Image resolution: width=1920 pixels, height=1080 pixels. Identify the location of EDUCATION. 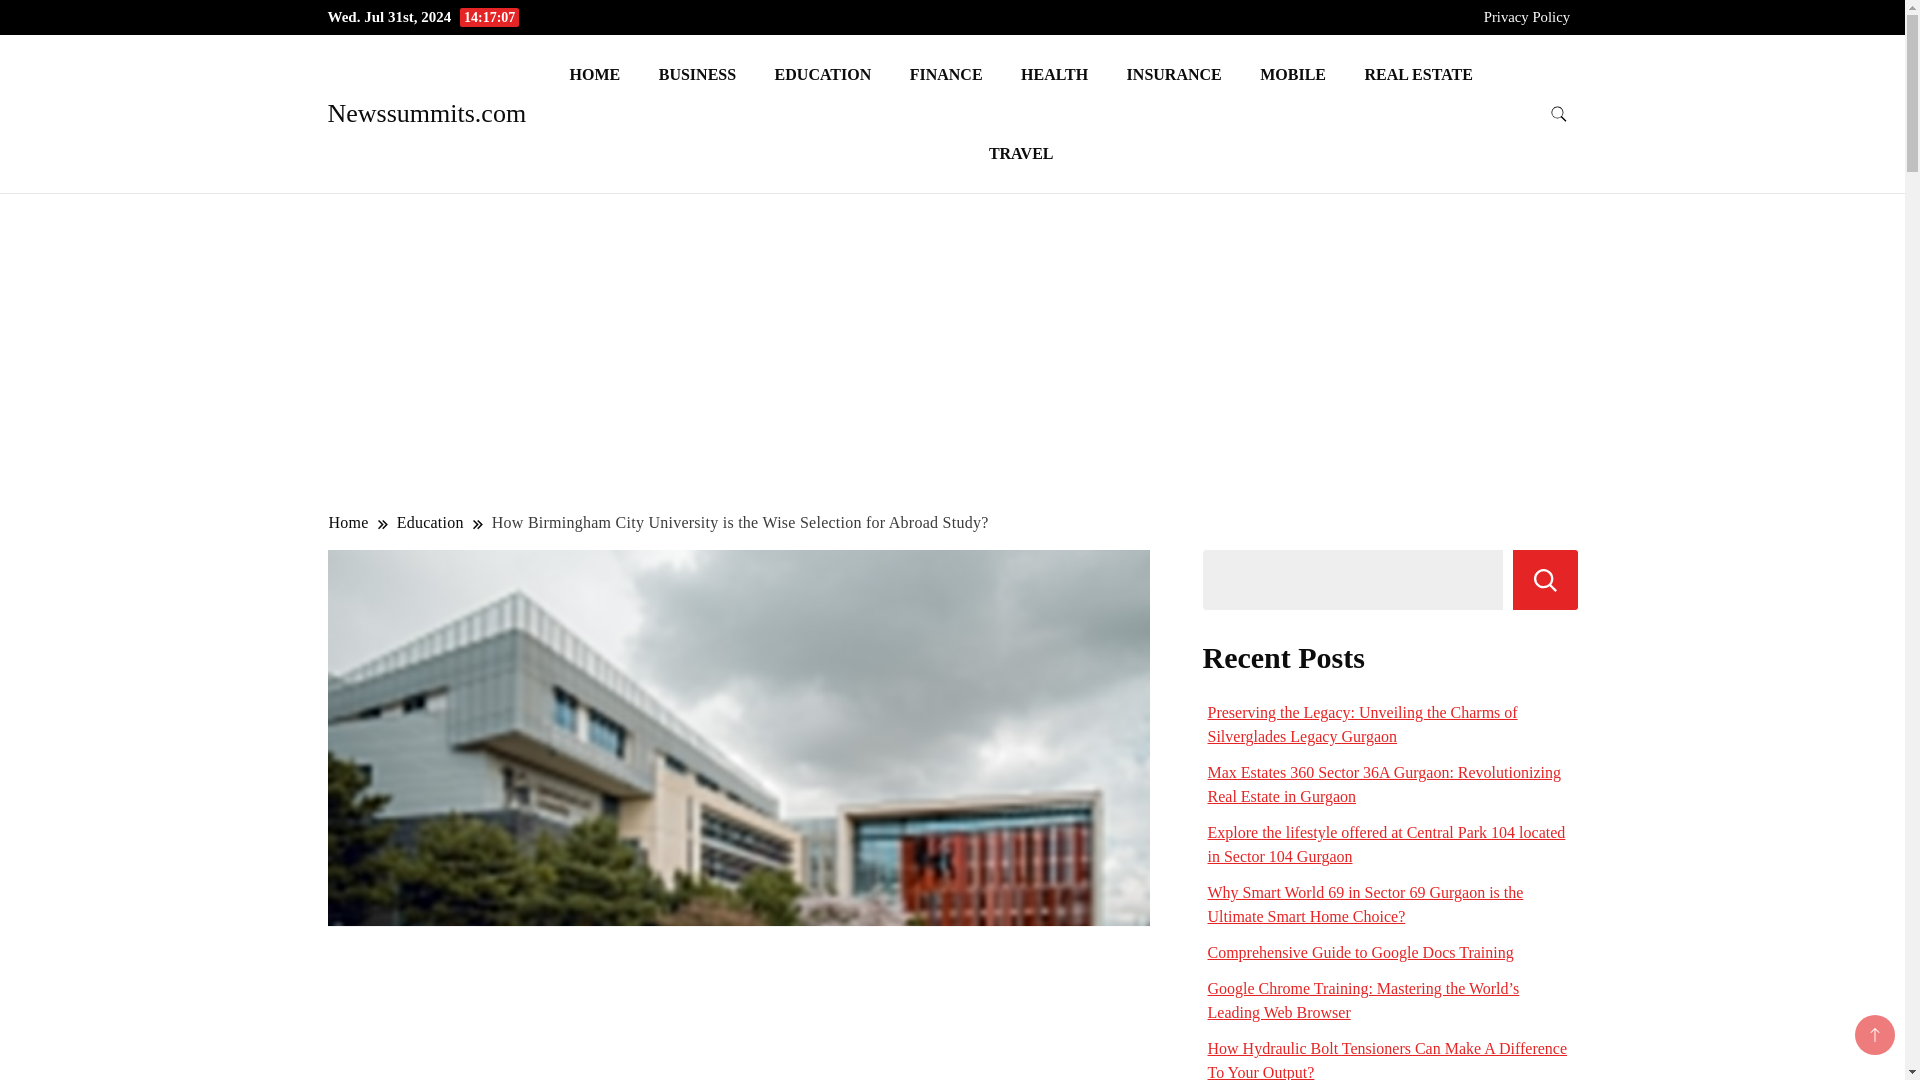
(823, 74).